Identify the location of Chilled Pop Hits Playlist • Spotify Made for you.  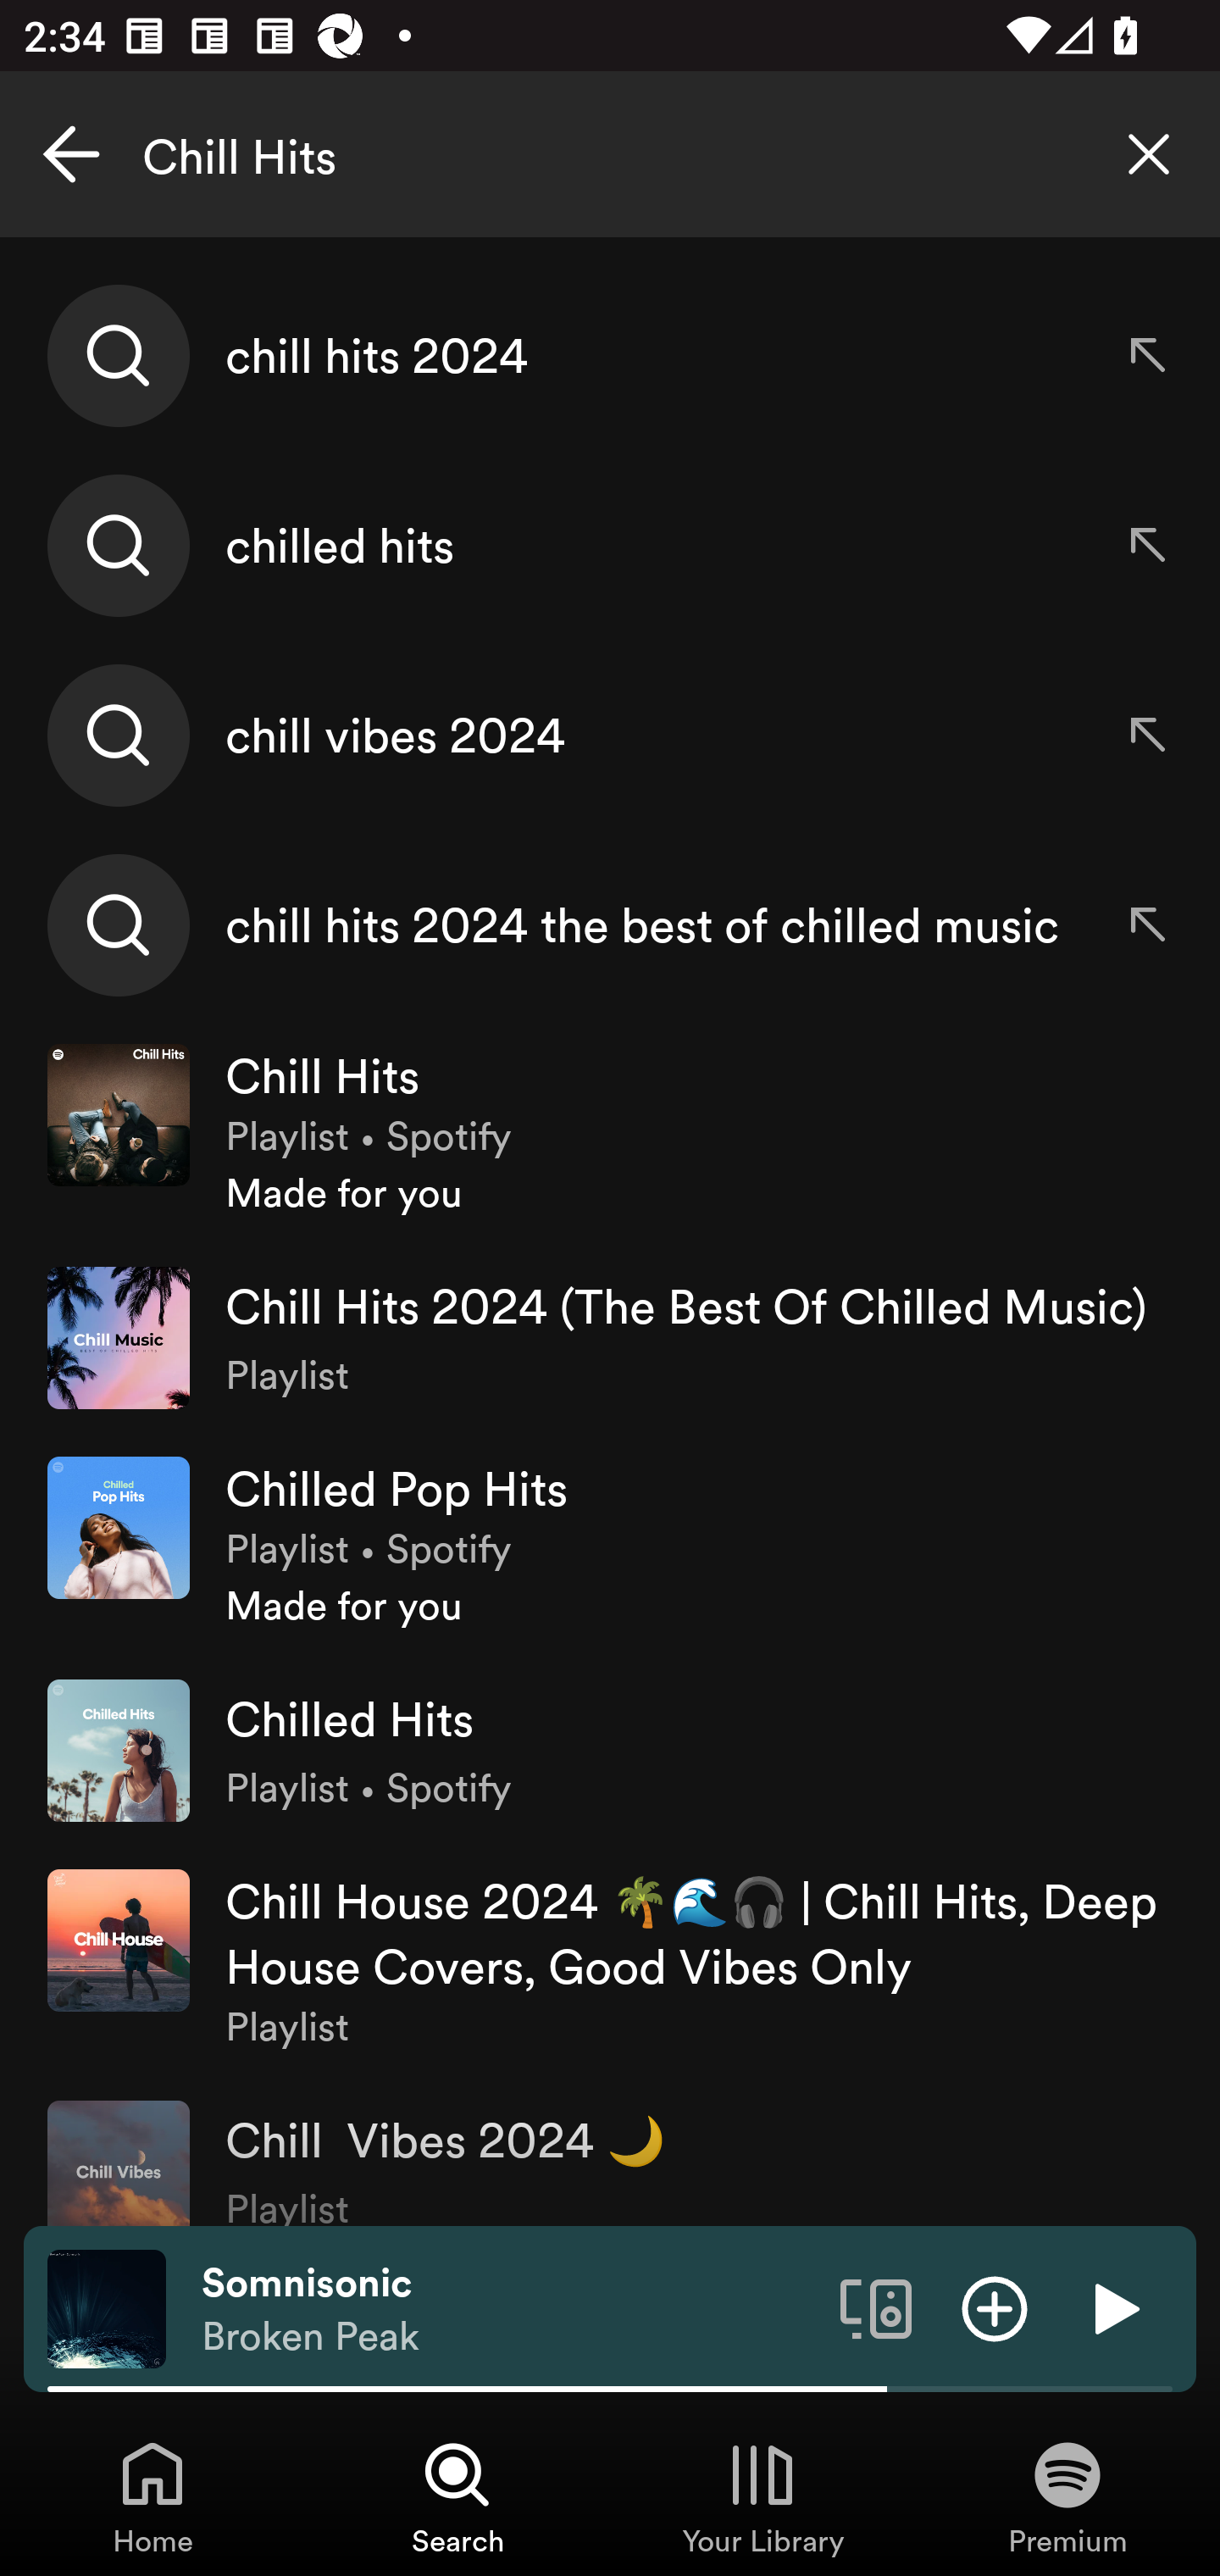
(610, 1544).